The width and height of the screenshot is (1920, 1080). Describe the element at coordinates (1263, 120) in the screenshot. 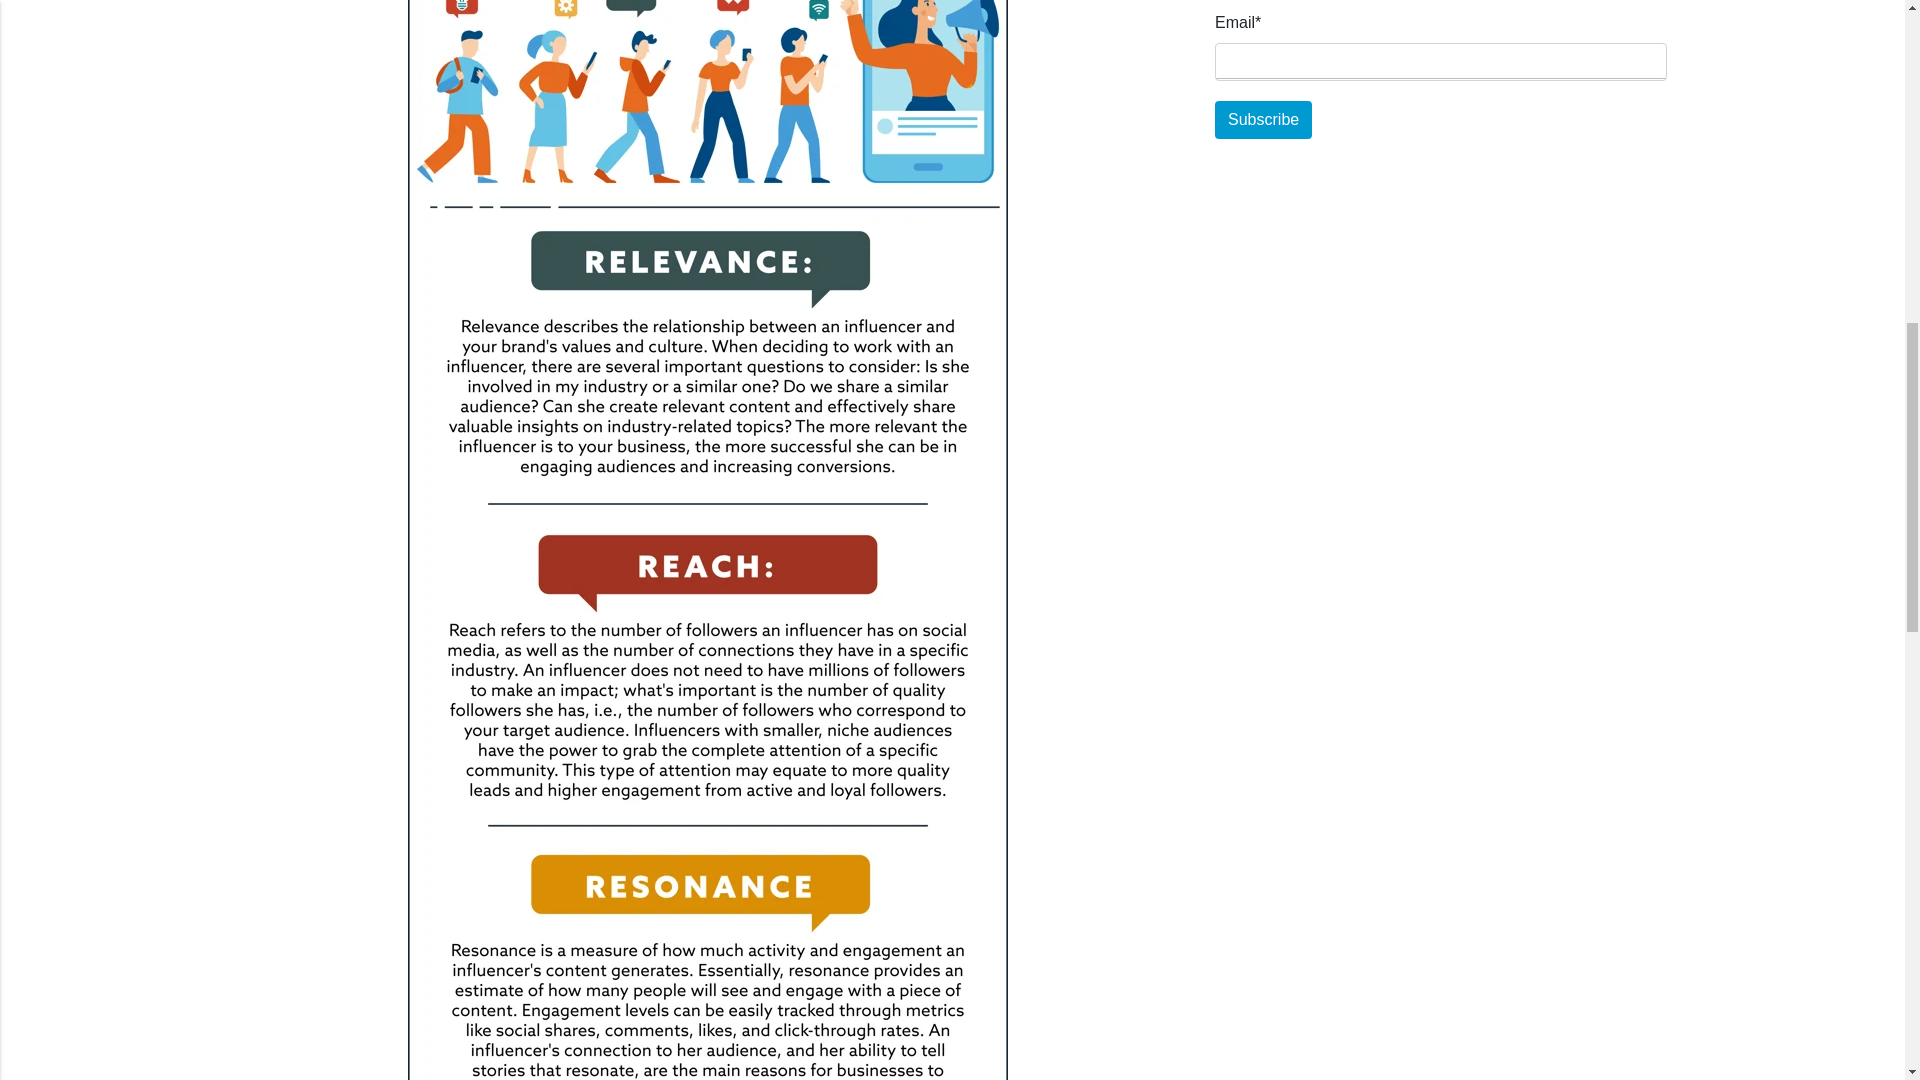

I see `Subscribe` at that location.